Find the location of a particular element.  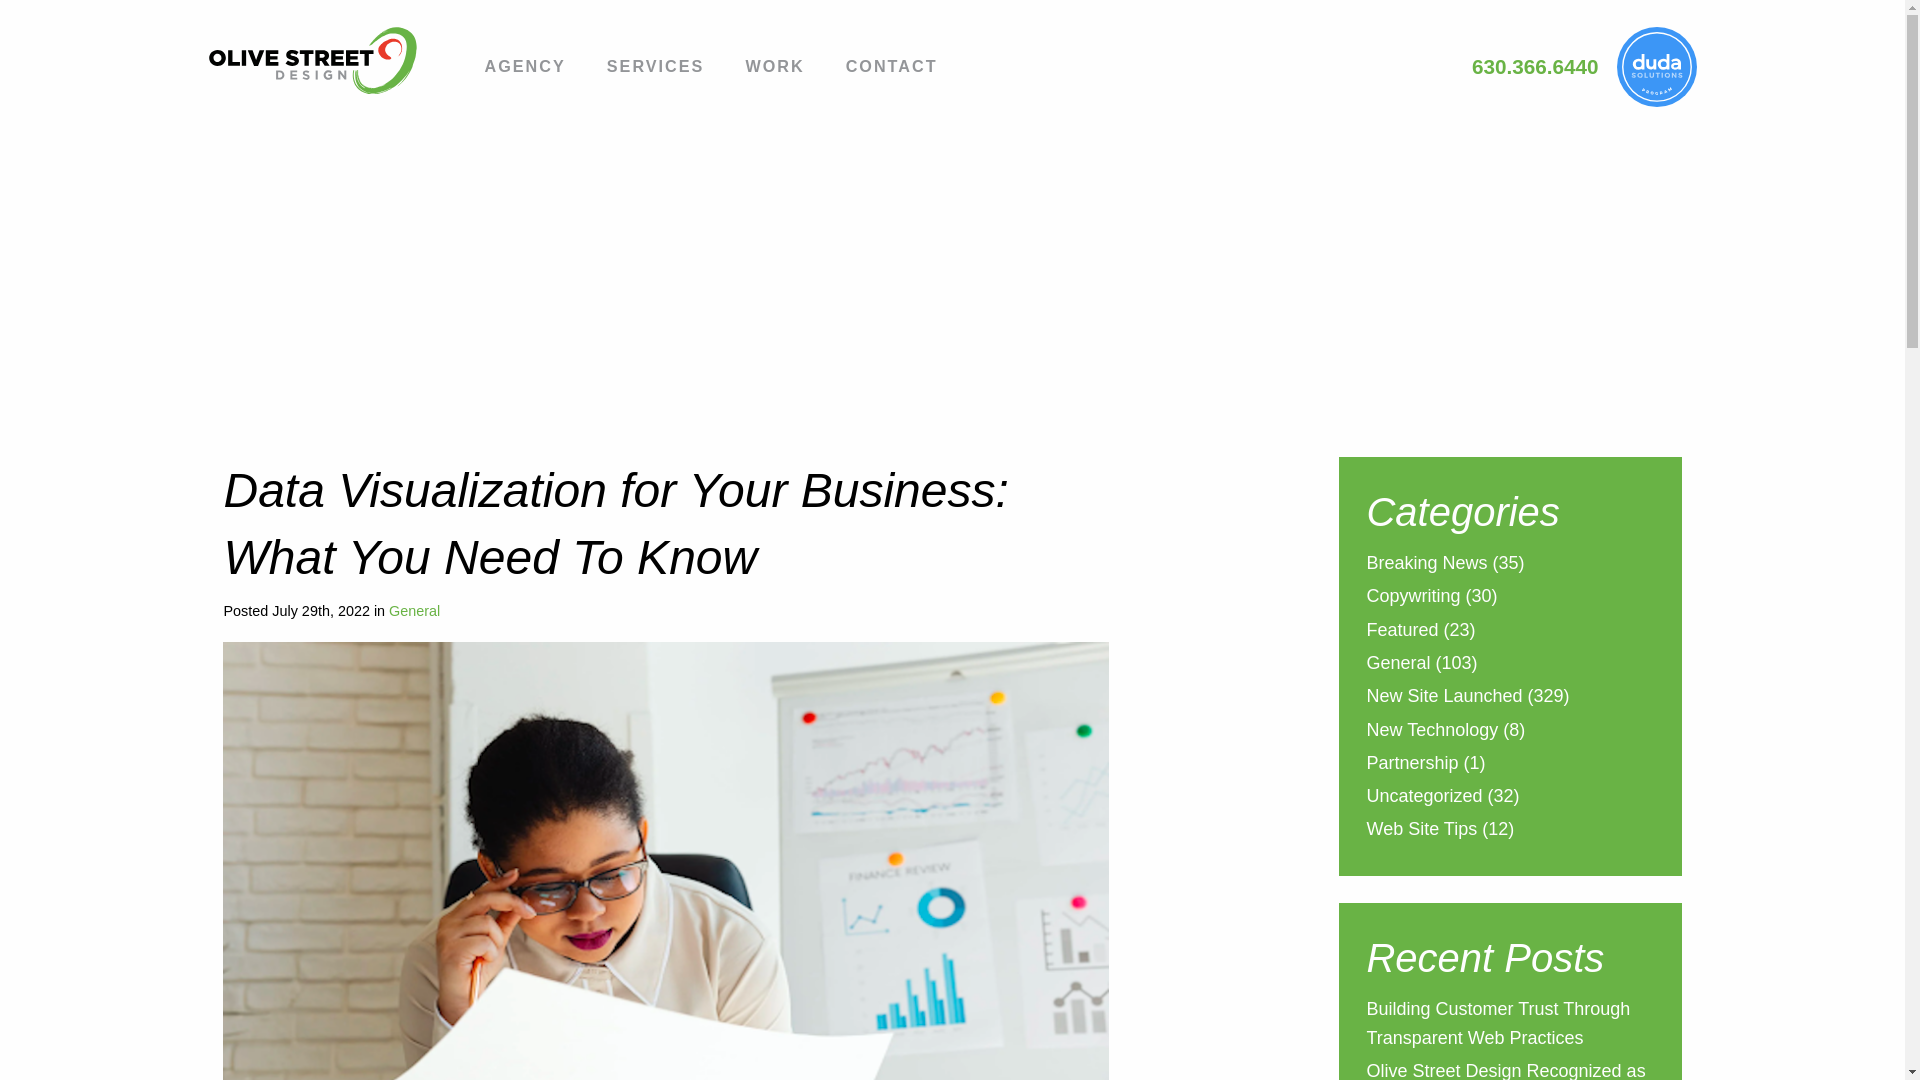

Breaking News is located at coordinates (1426, 564).